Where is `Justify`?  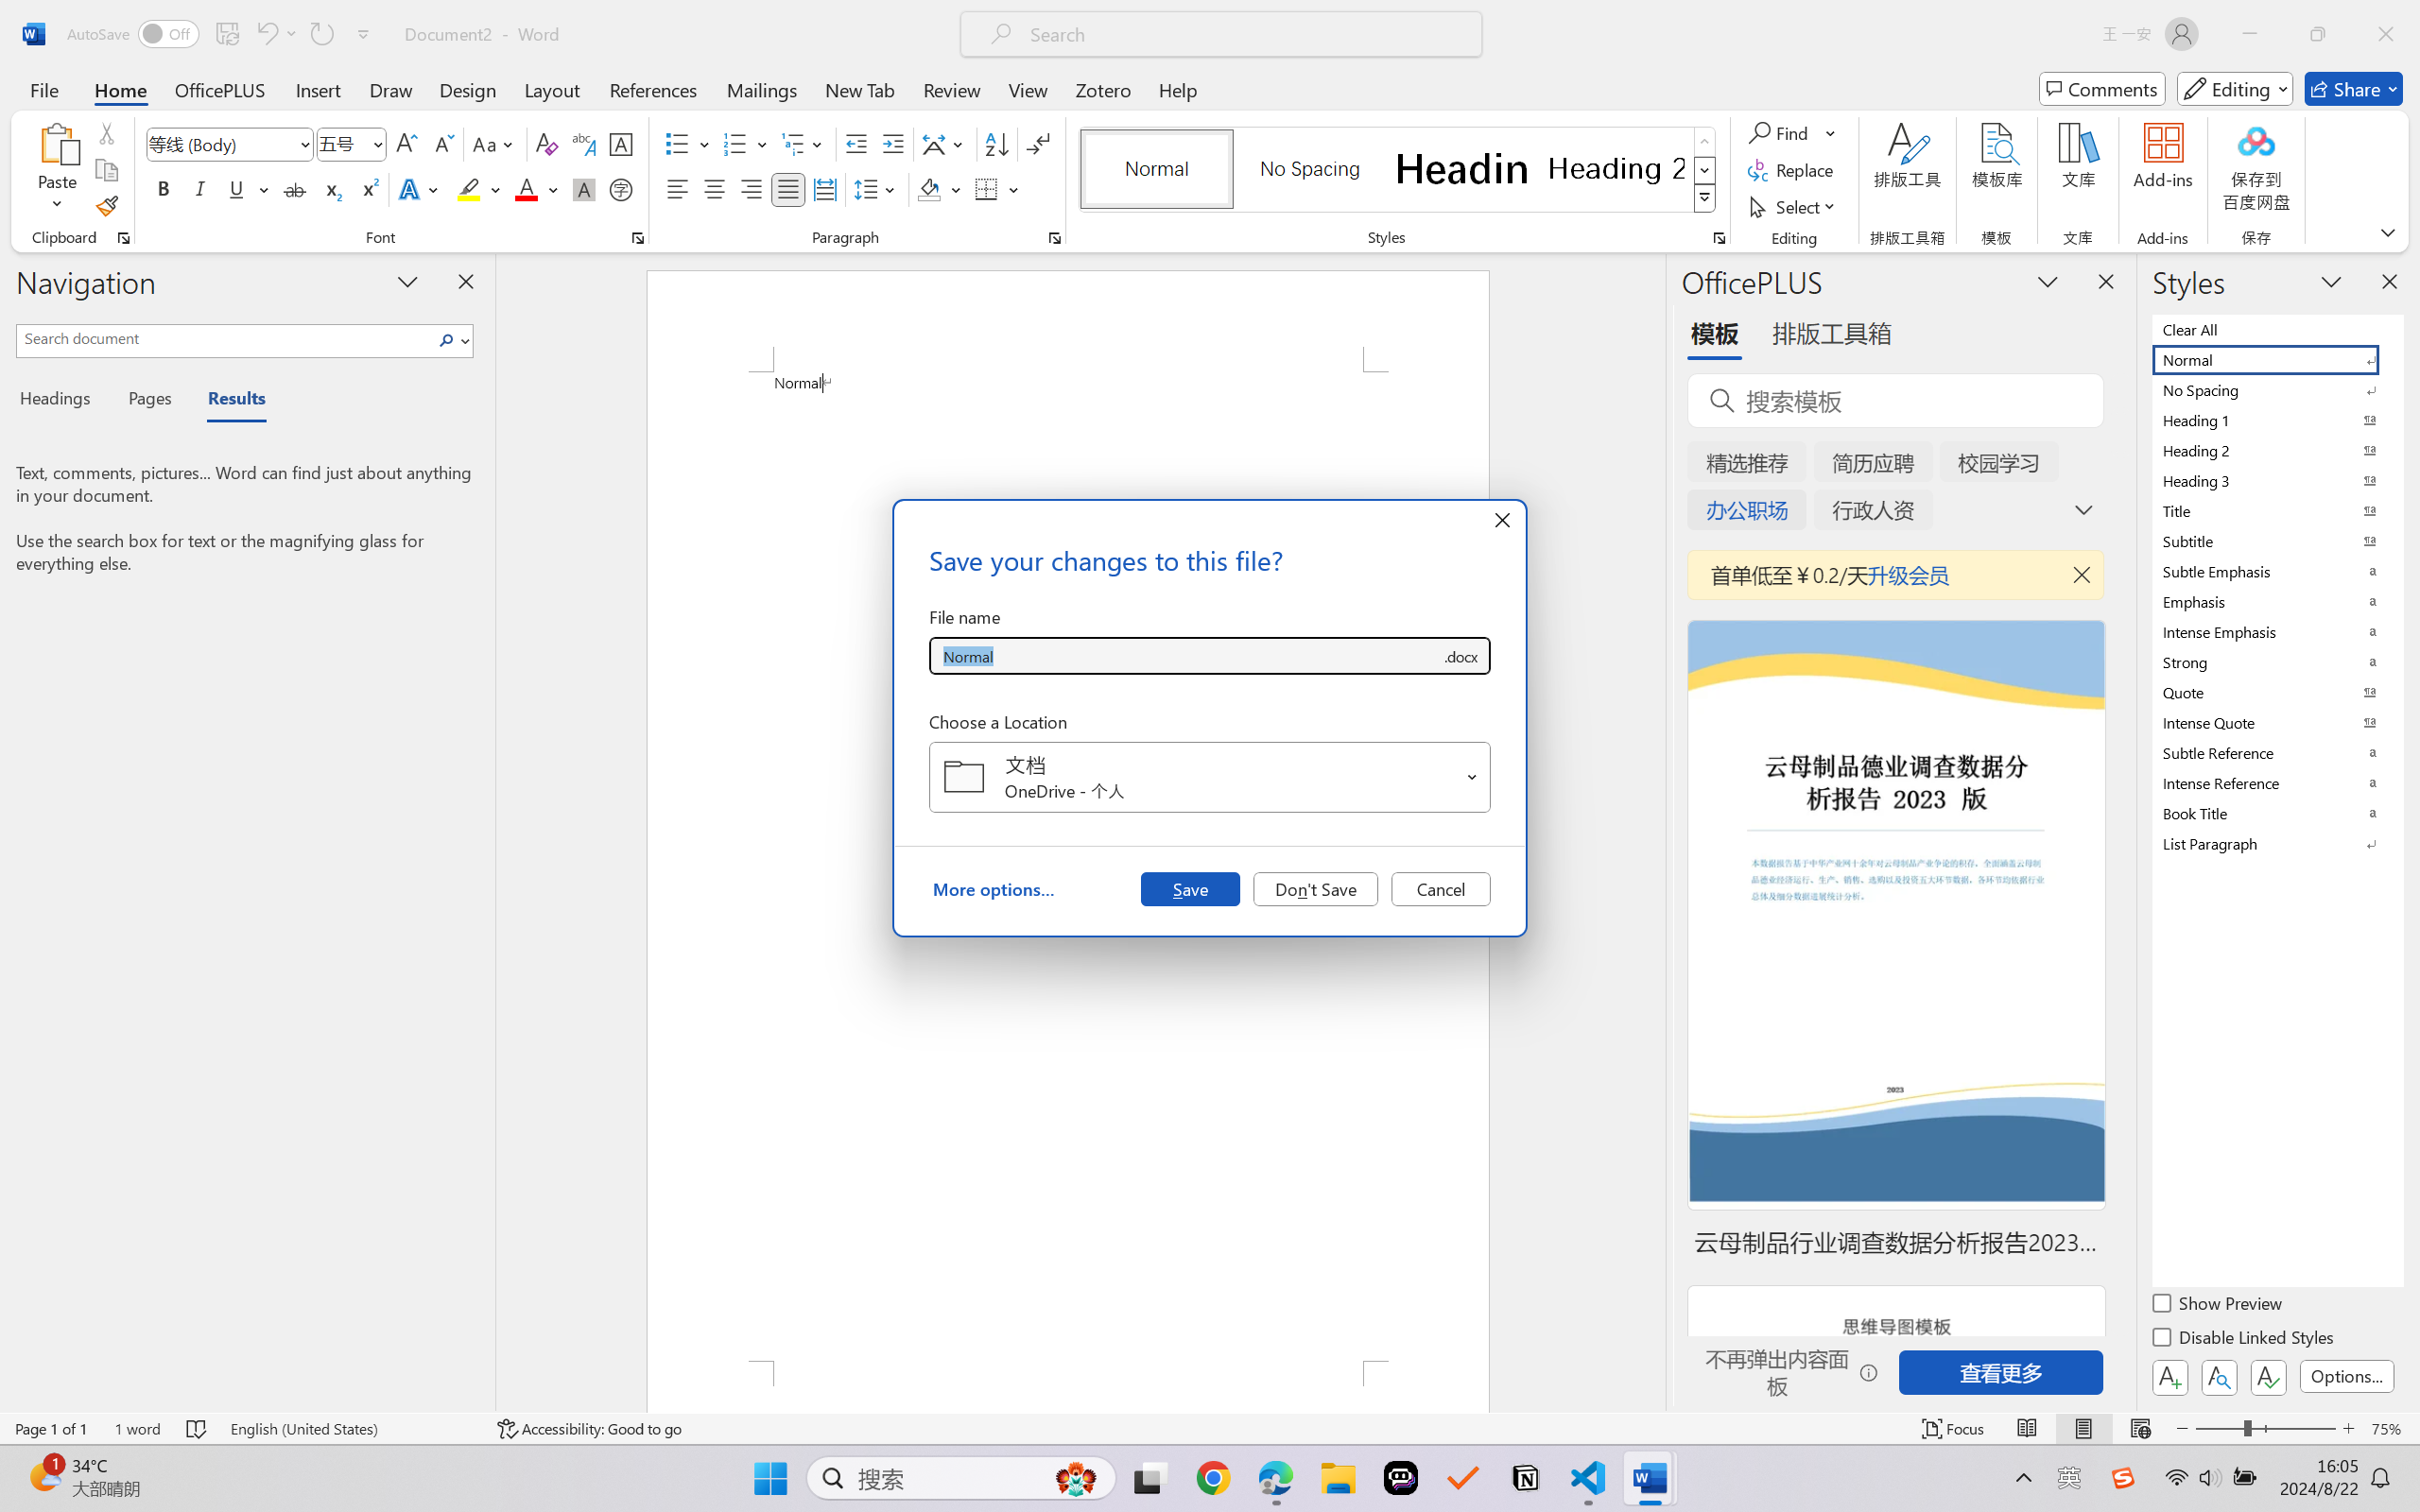
Justify is located at coordinates (788, 189).